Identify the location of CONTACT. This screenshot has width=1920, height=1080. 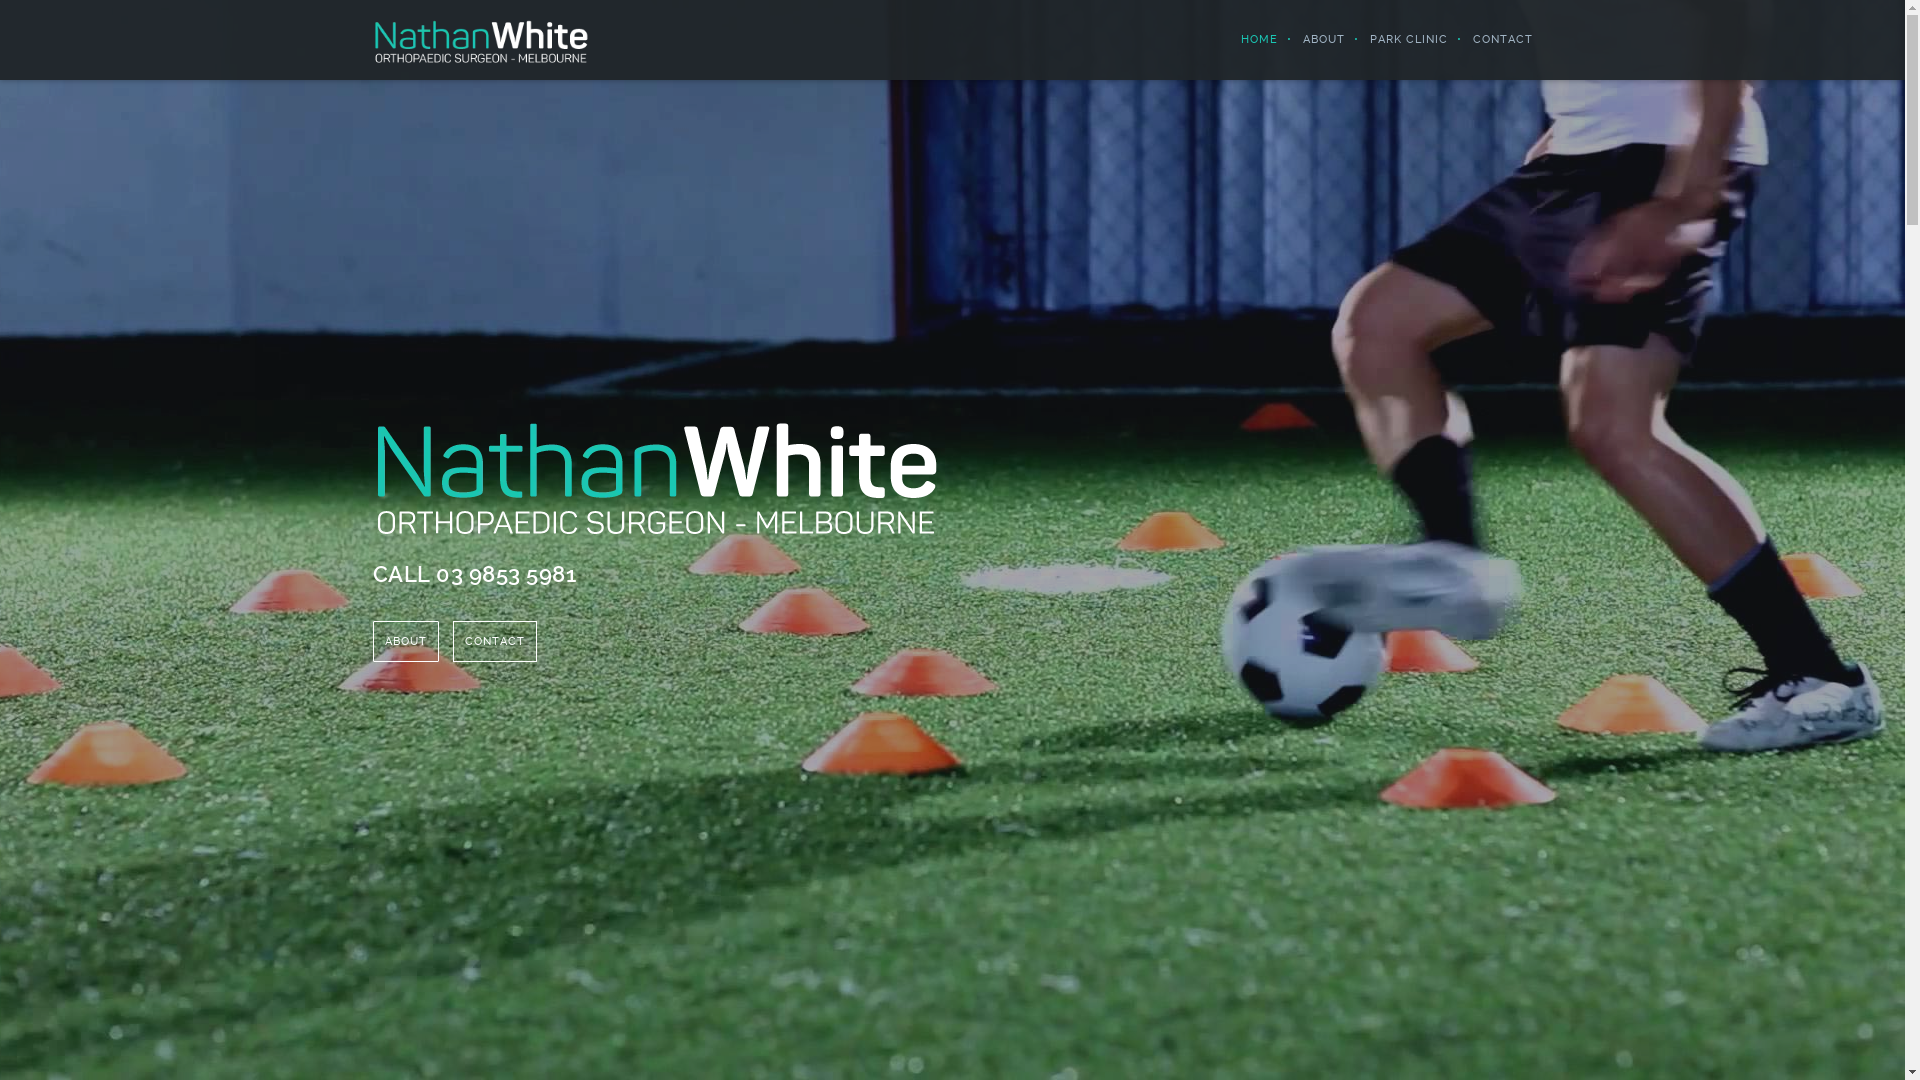
(1490, 40).